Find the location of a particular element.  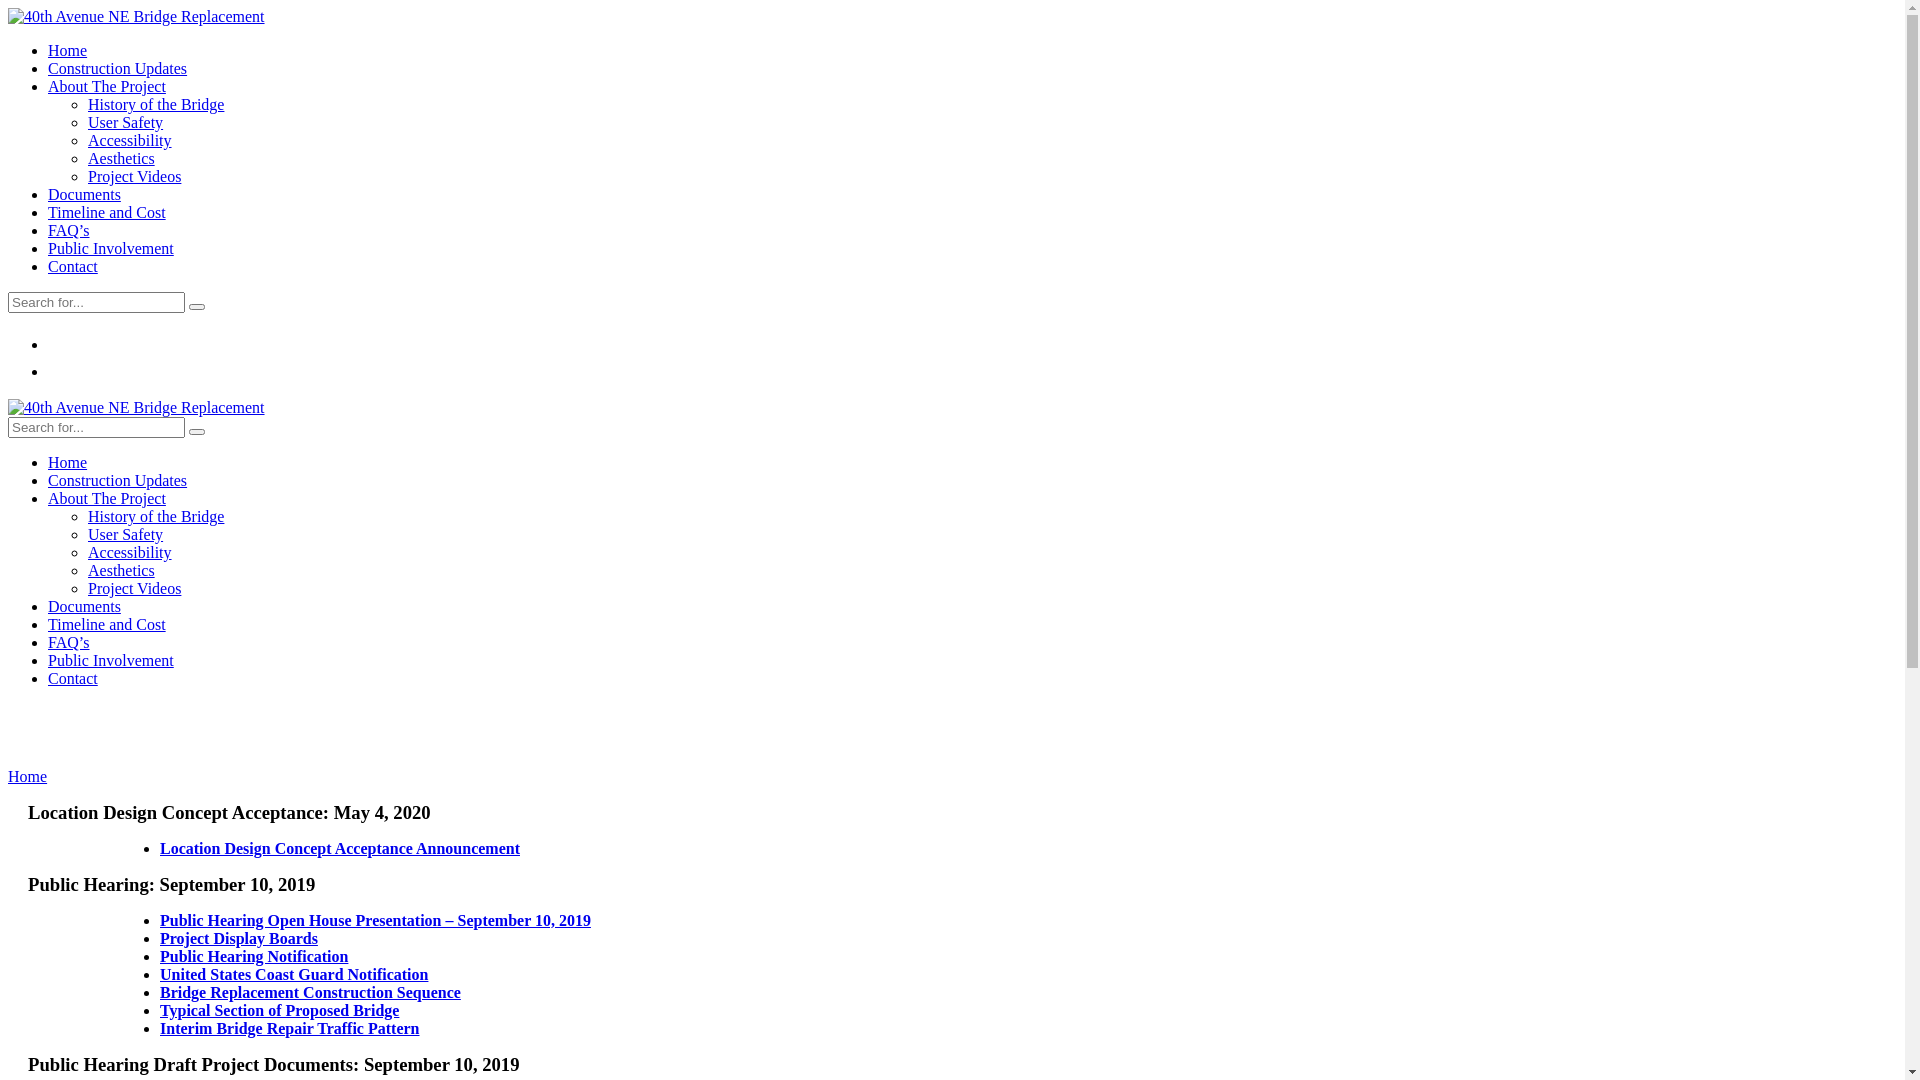

About The Project is located at coordinates (107, 86).